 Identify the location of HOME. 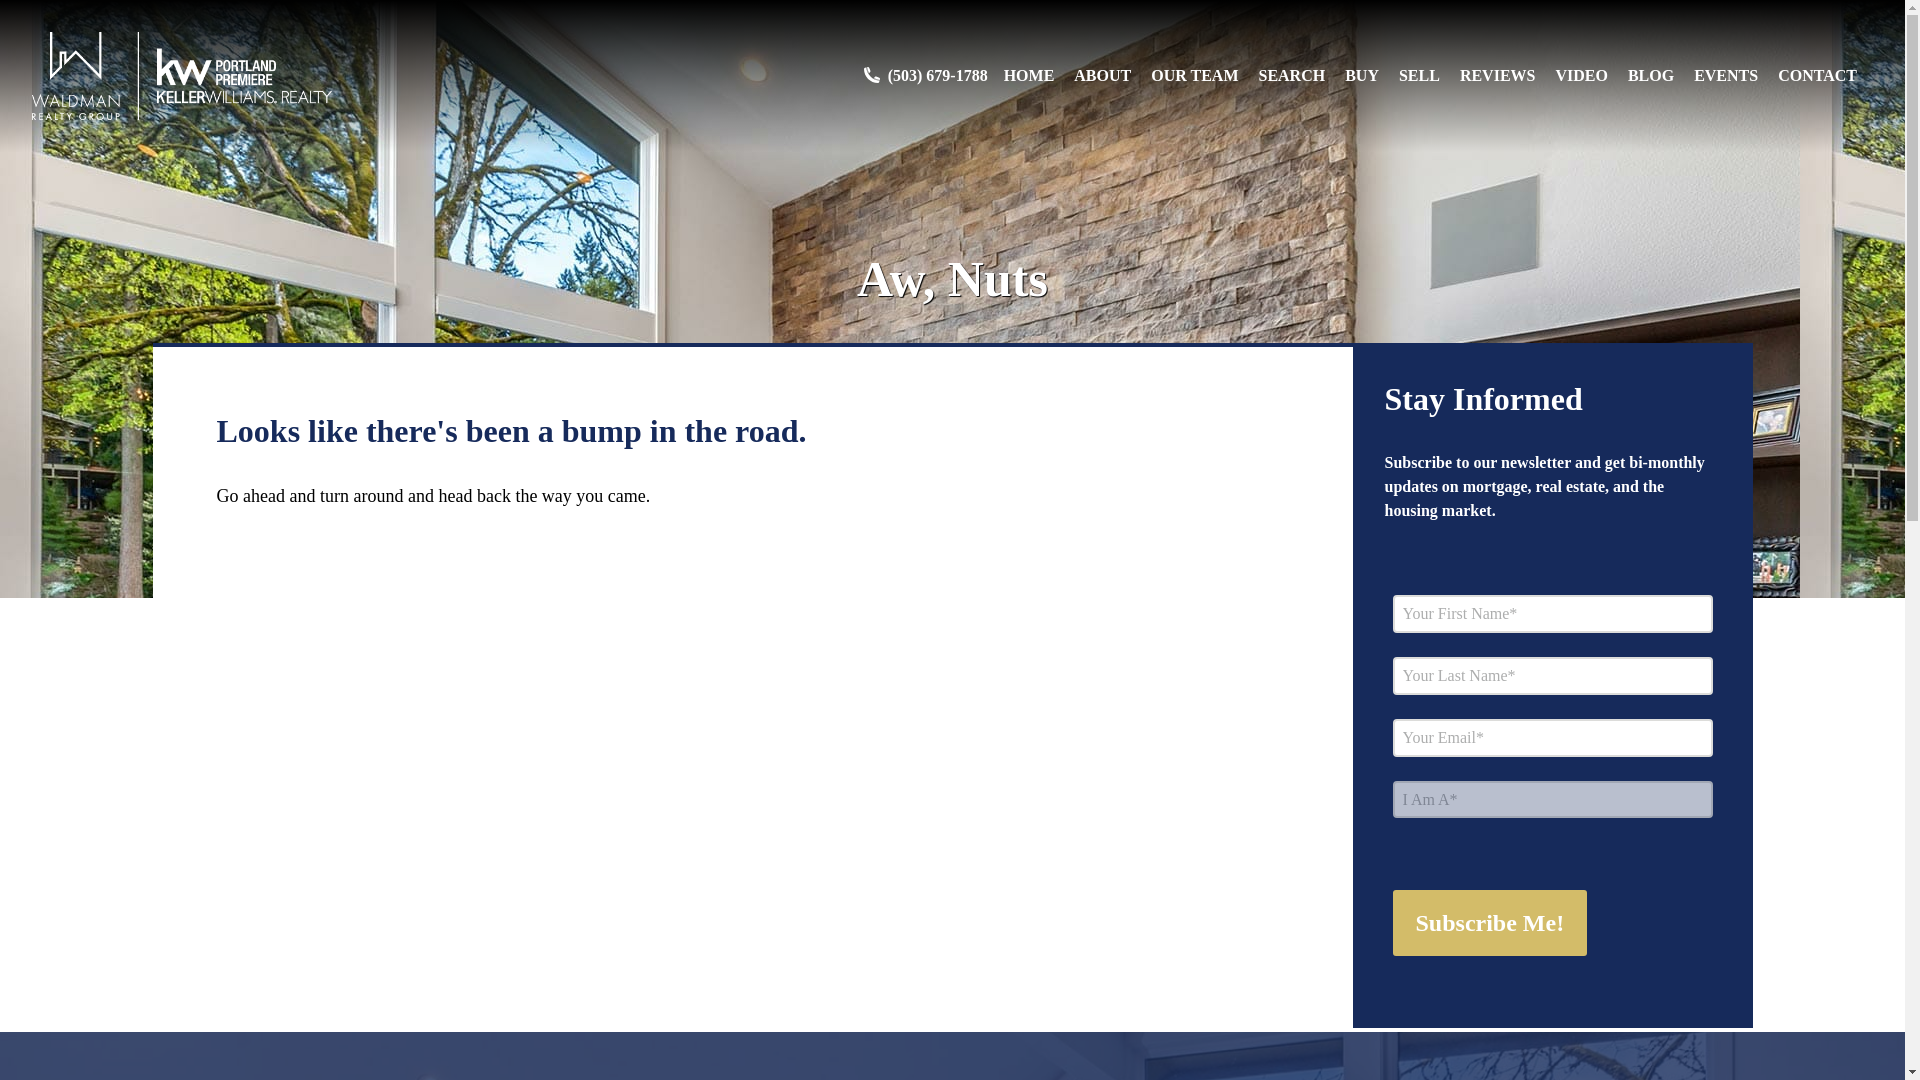
(1029, 76).